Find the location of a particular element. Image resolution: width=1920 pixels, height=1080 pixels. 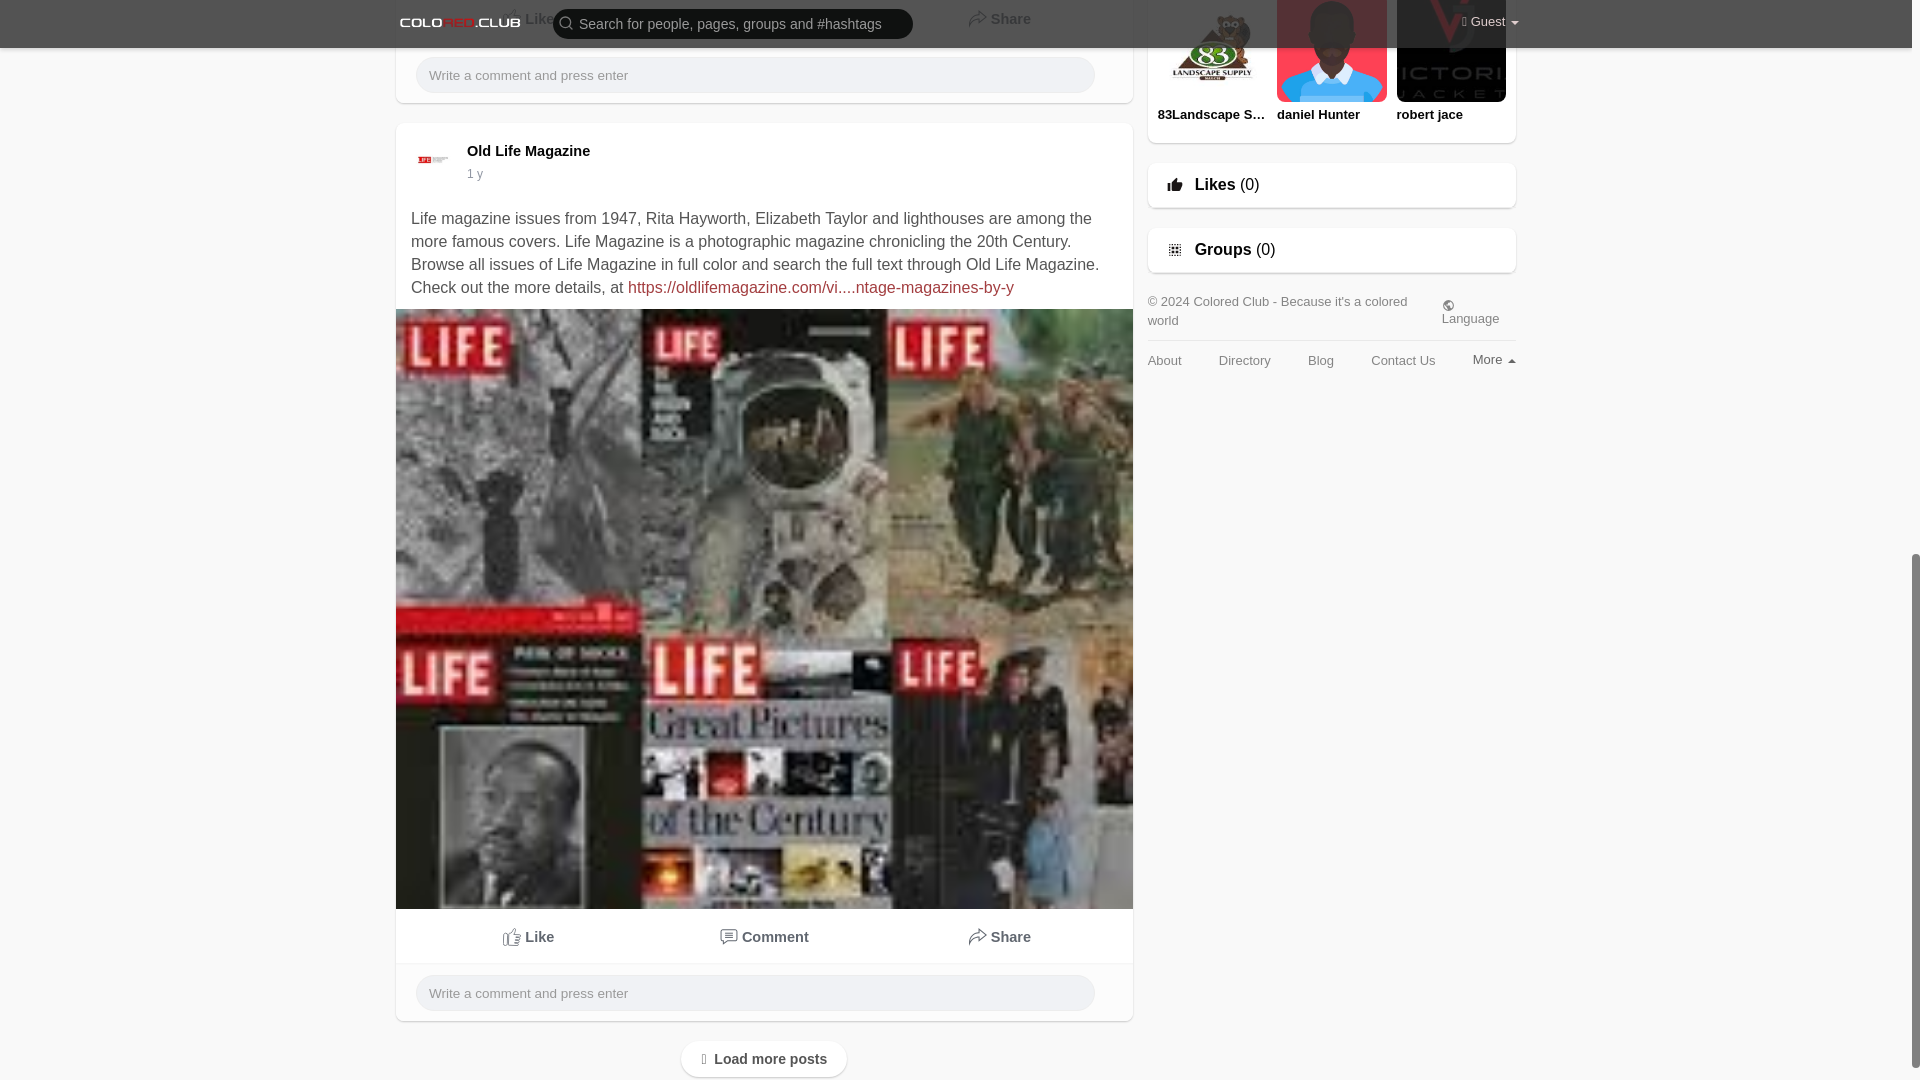

About is located at coordinates (1165, 360).